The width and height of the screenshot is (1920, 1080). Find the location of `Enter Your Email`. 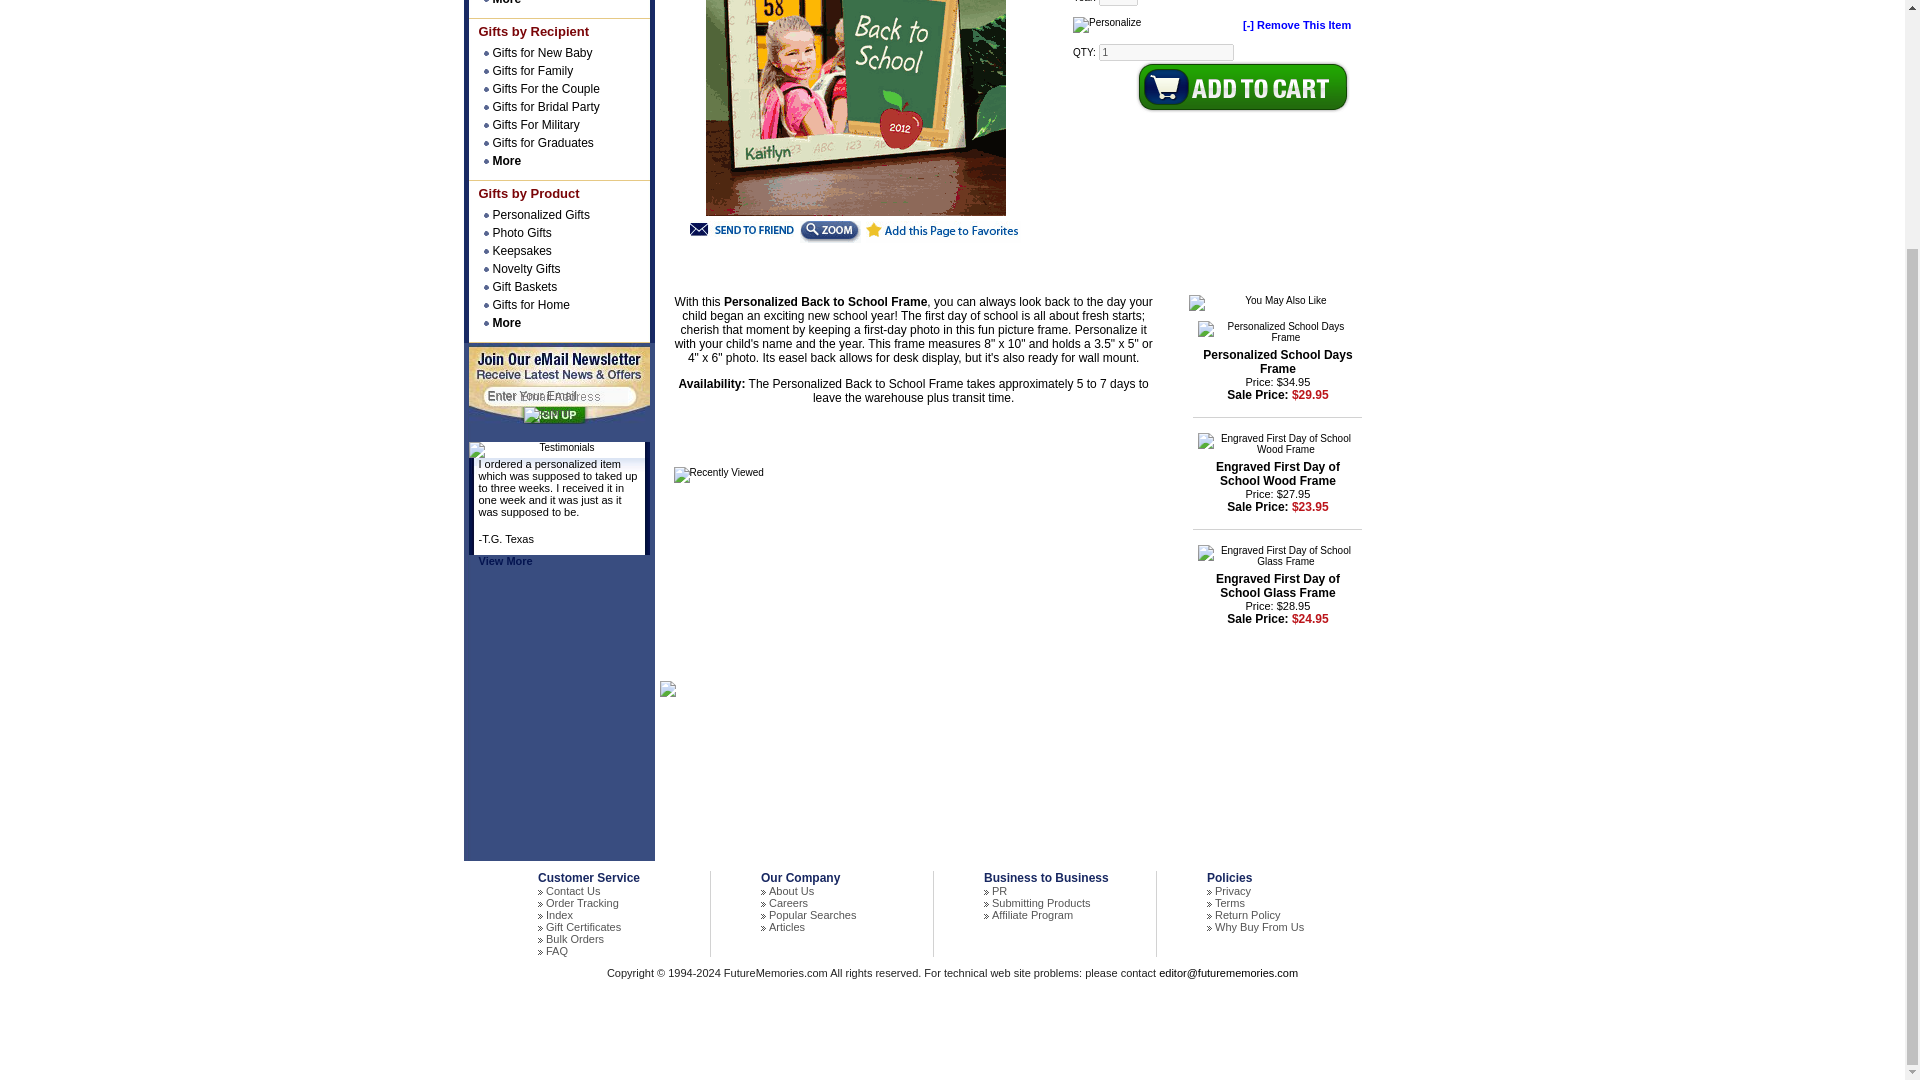

Enter Your Email is located at coordinates (557, 396).